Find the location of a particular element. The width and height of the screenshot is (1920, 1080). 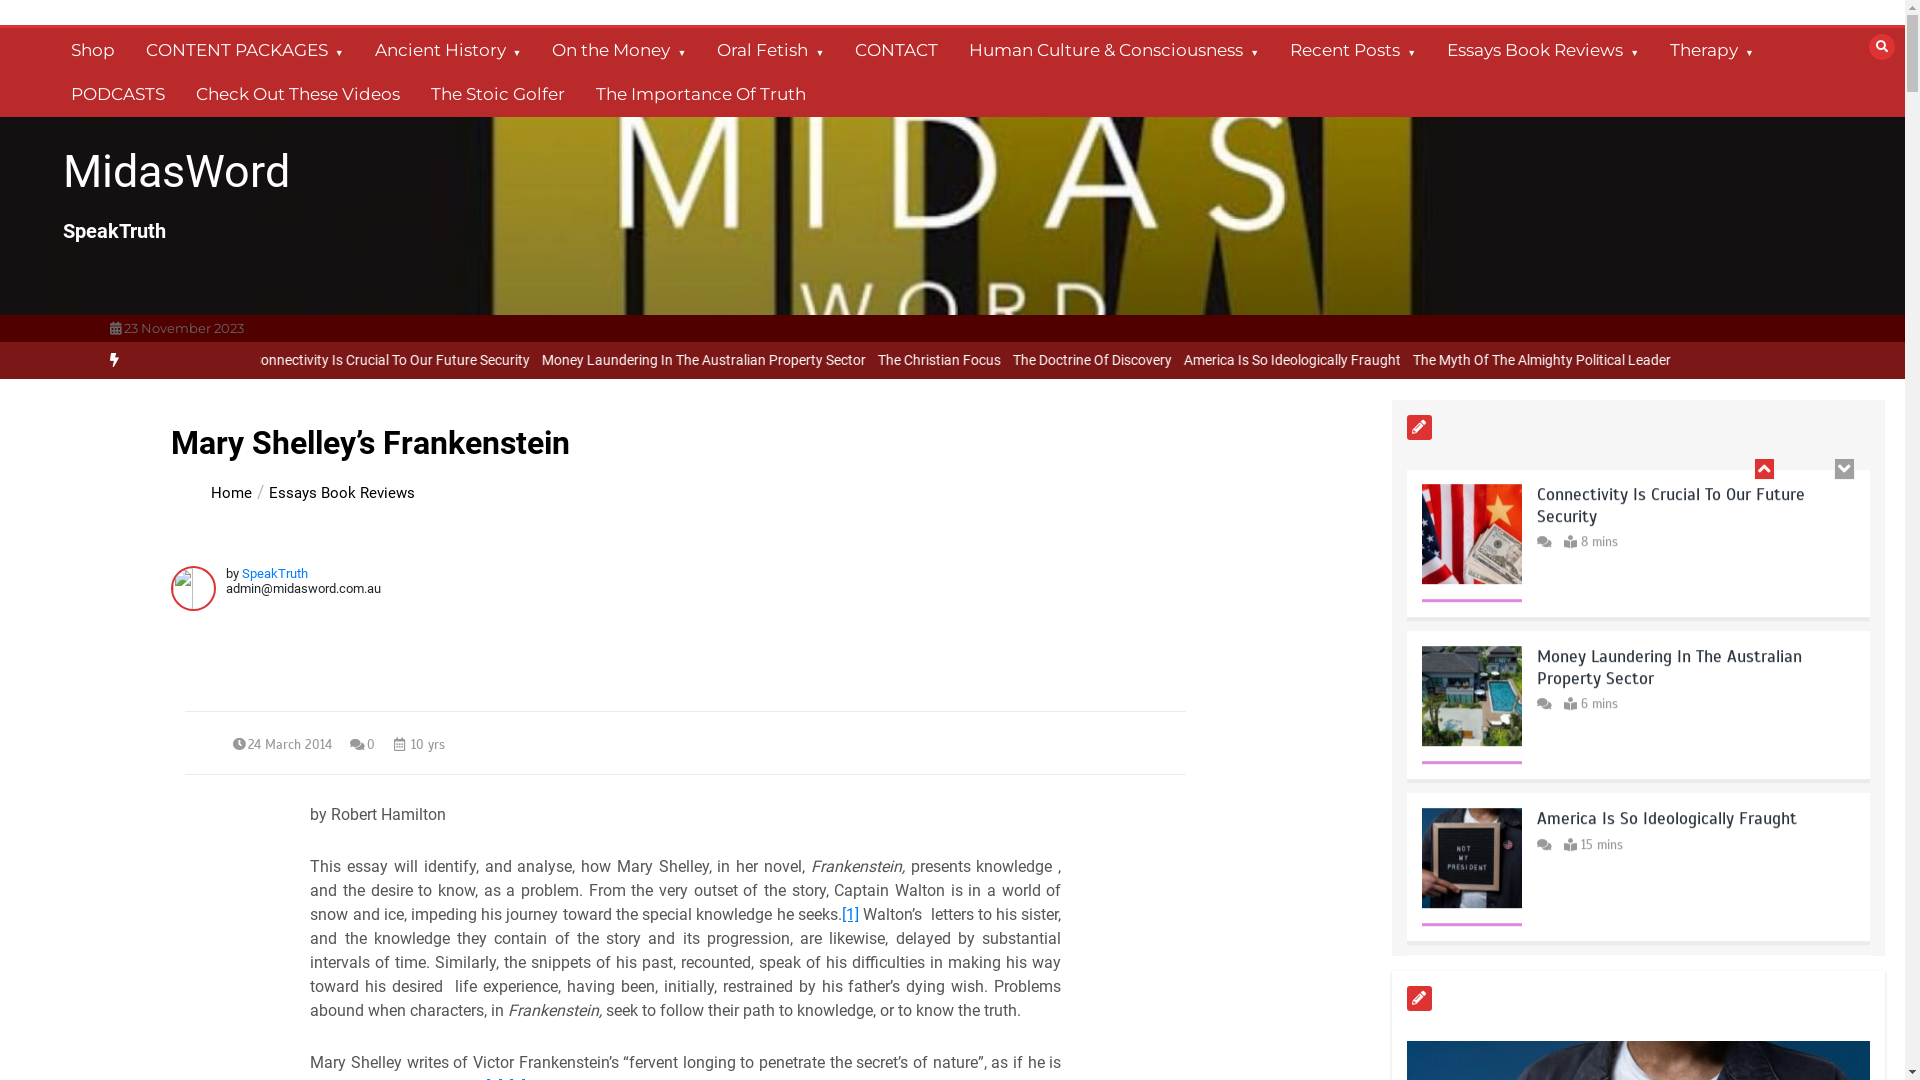

On the Money is located at coordinates (619, 50).